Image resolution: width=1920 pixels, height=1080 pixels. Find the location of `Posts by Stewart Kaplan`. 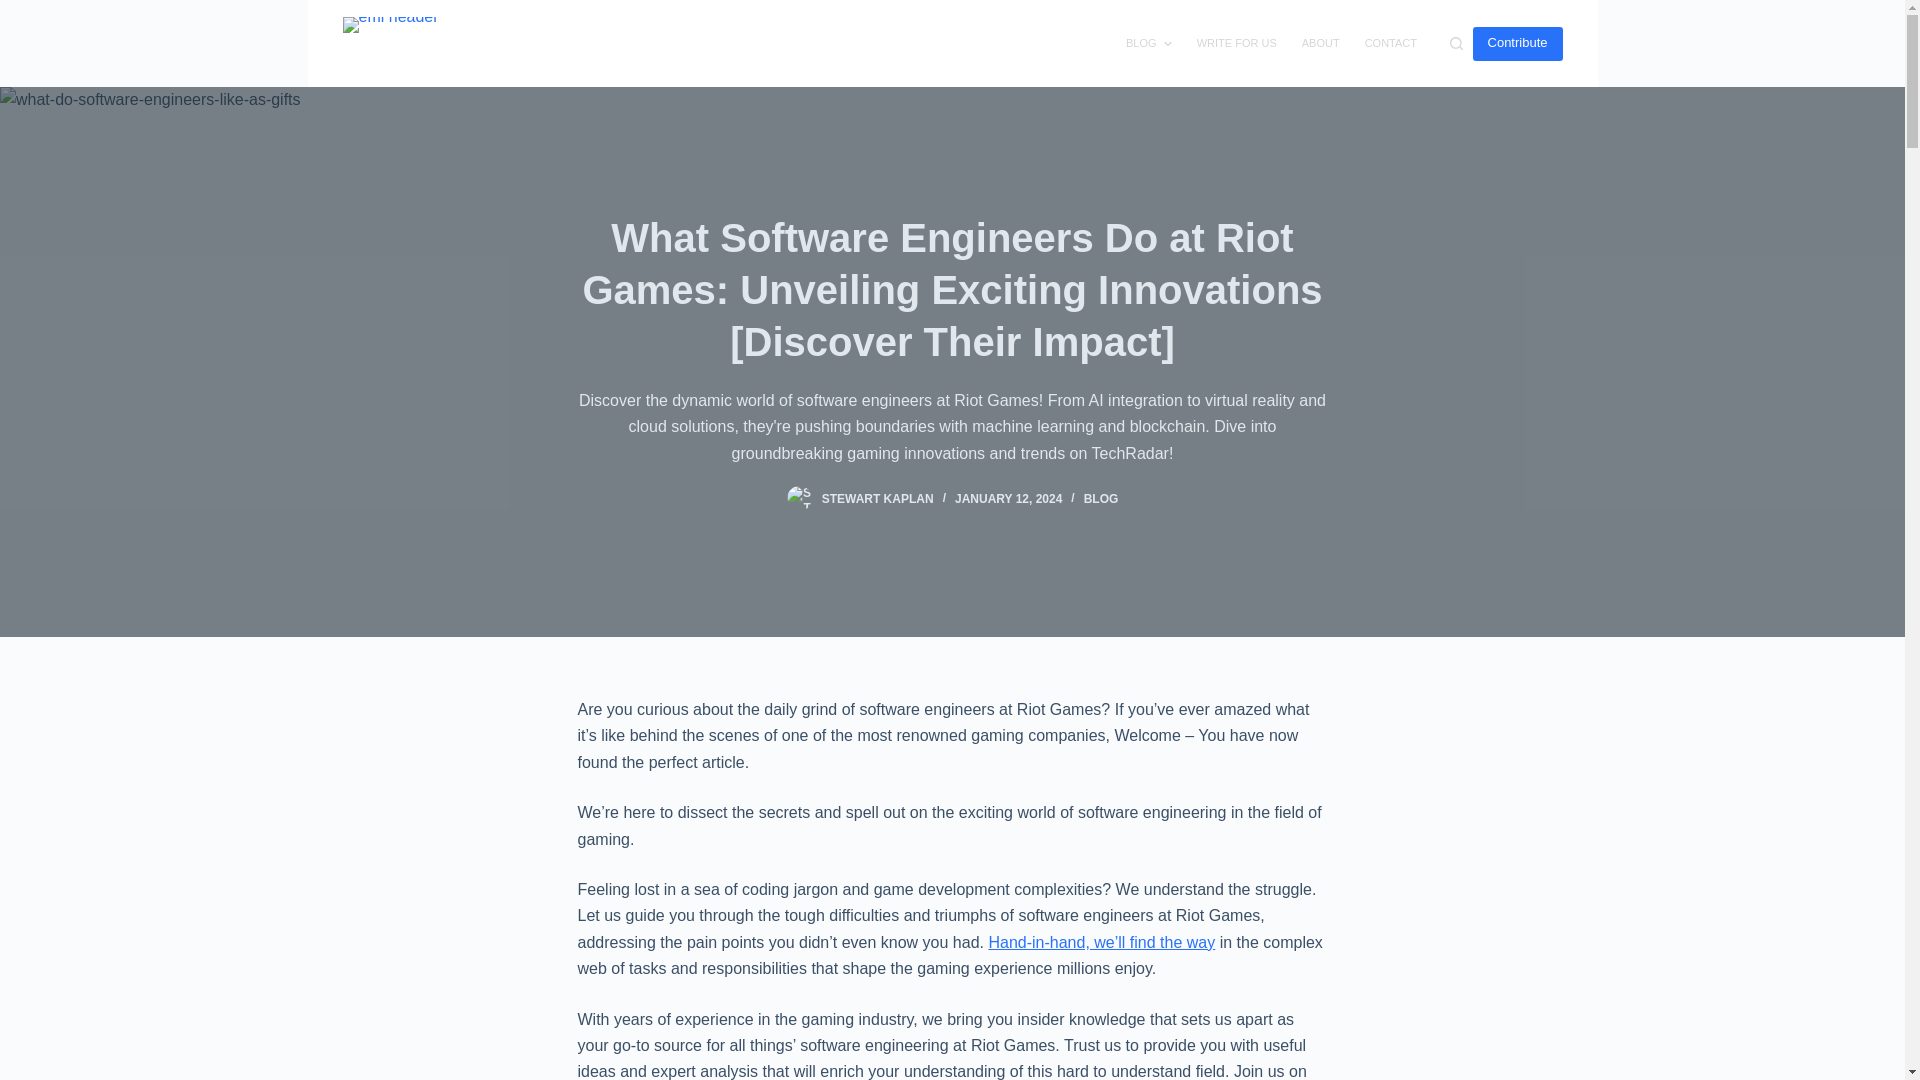

Posts by Stewart Kaplan is located at coordinates (877, 499).